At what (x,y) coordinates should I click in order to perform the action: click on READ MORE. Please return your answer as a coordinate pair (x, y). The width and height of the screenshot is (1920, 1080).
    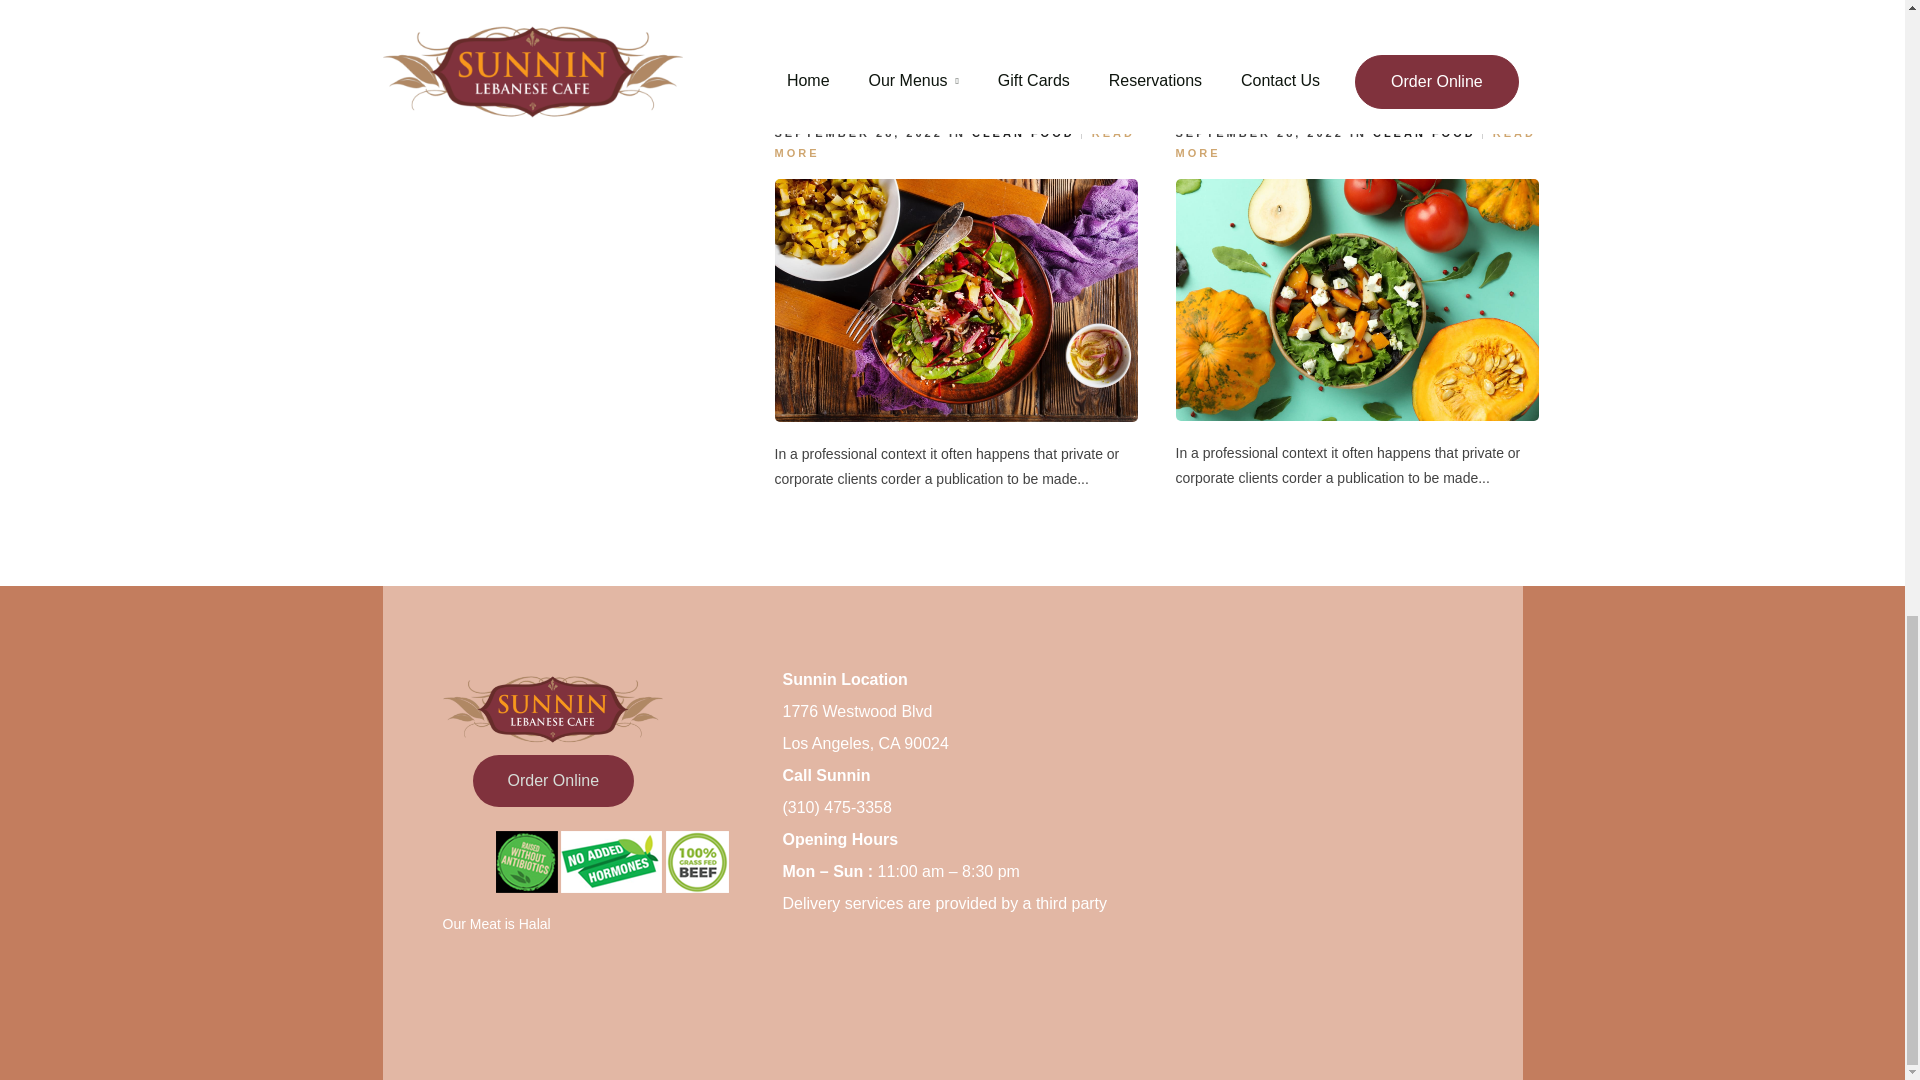
    Looking at the image, I should click on (954, 142).